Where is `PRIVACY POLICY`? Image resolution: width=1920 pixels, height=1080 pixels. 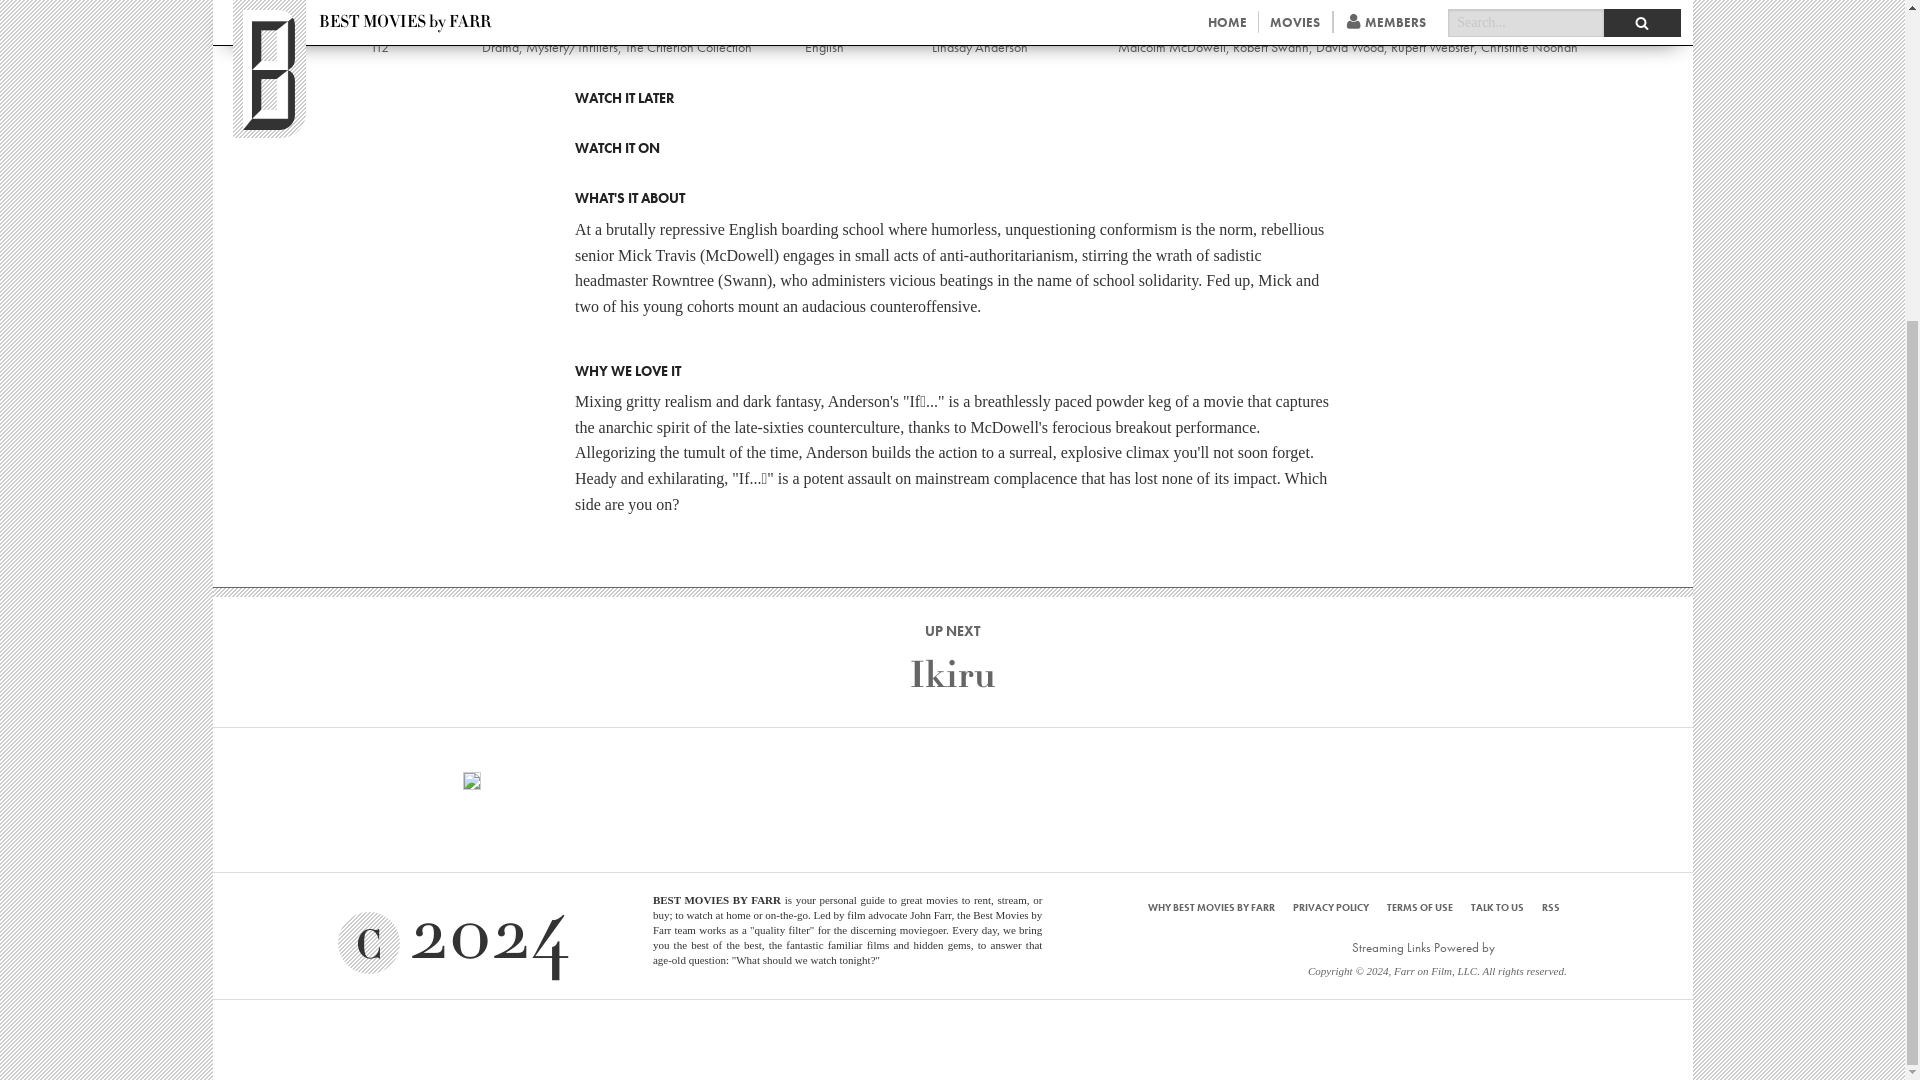
PRIVACY POLICY is located at coordinates (1330, 906).